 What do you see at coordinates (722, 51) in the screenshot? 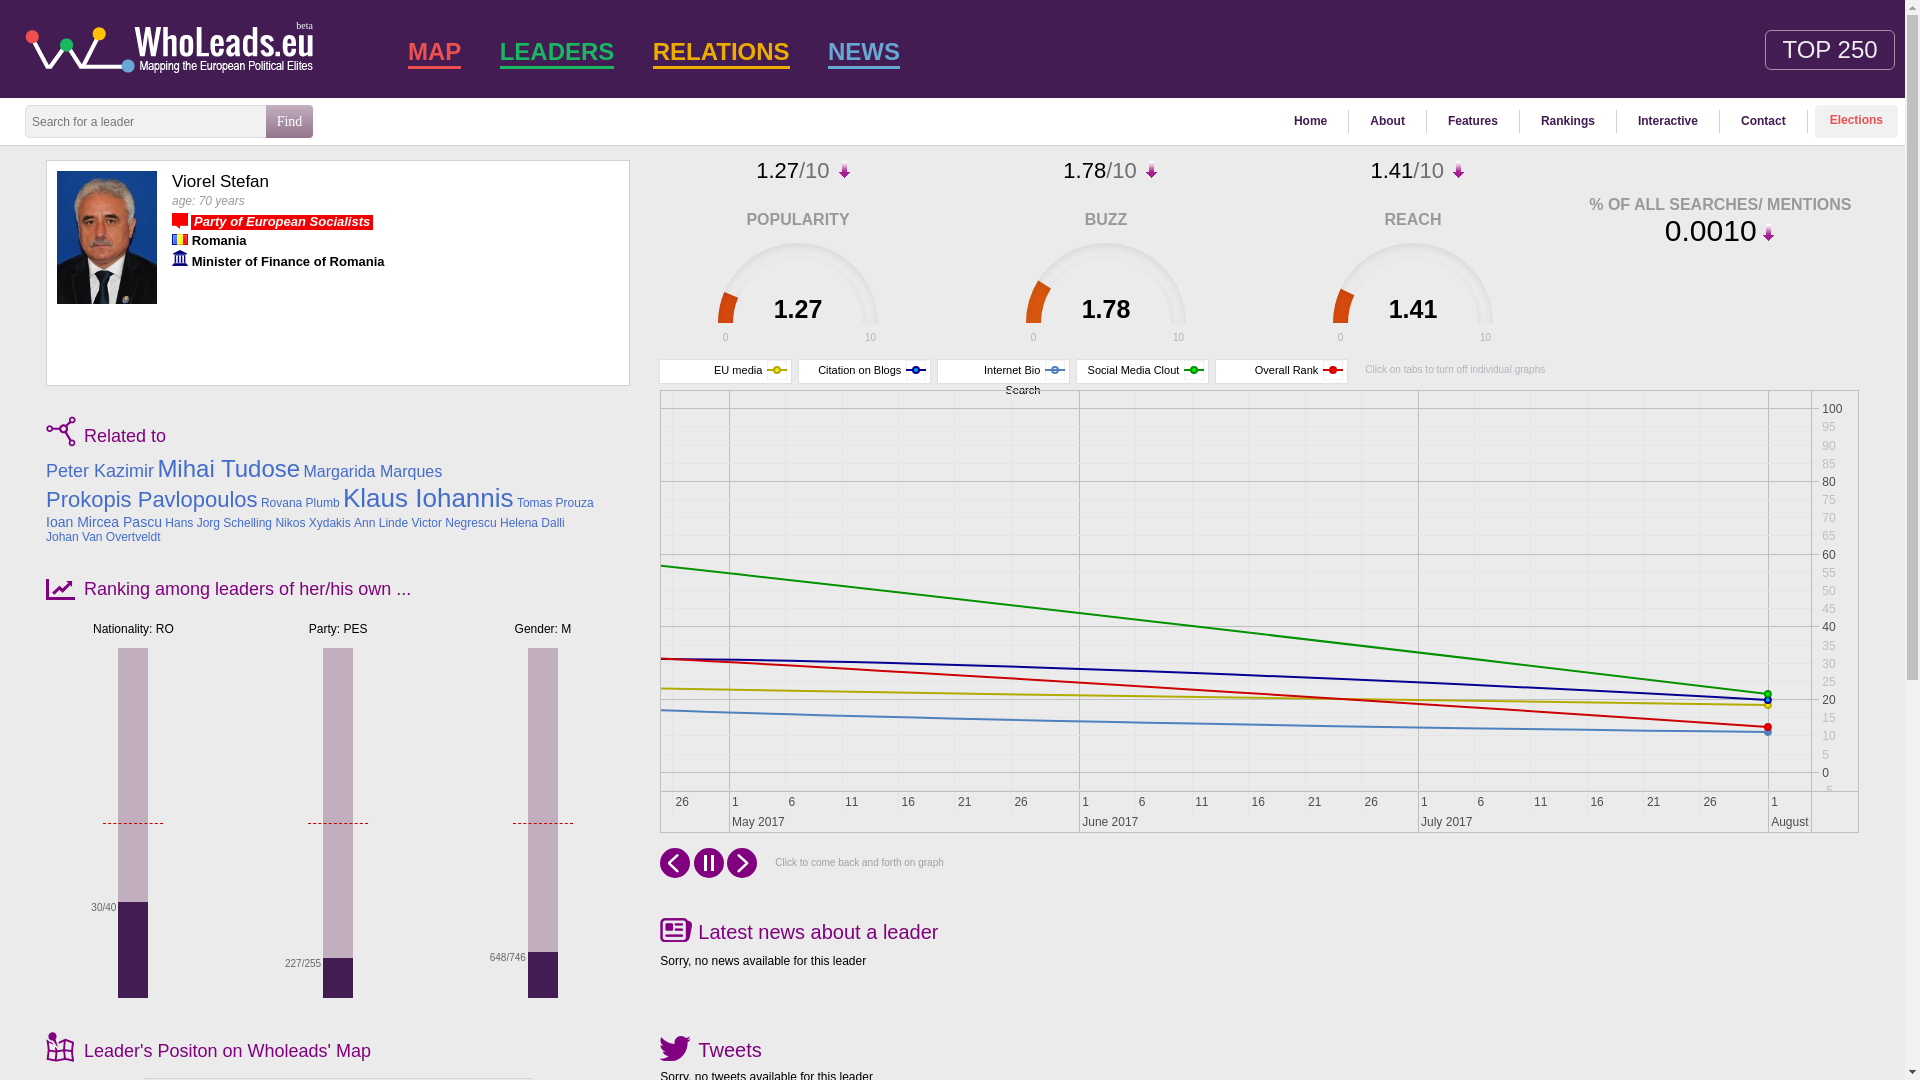
I see `RELATIONS` at bounding box center [722, 51].